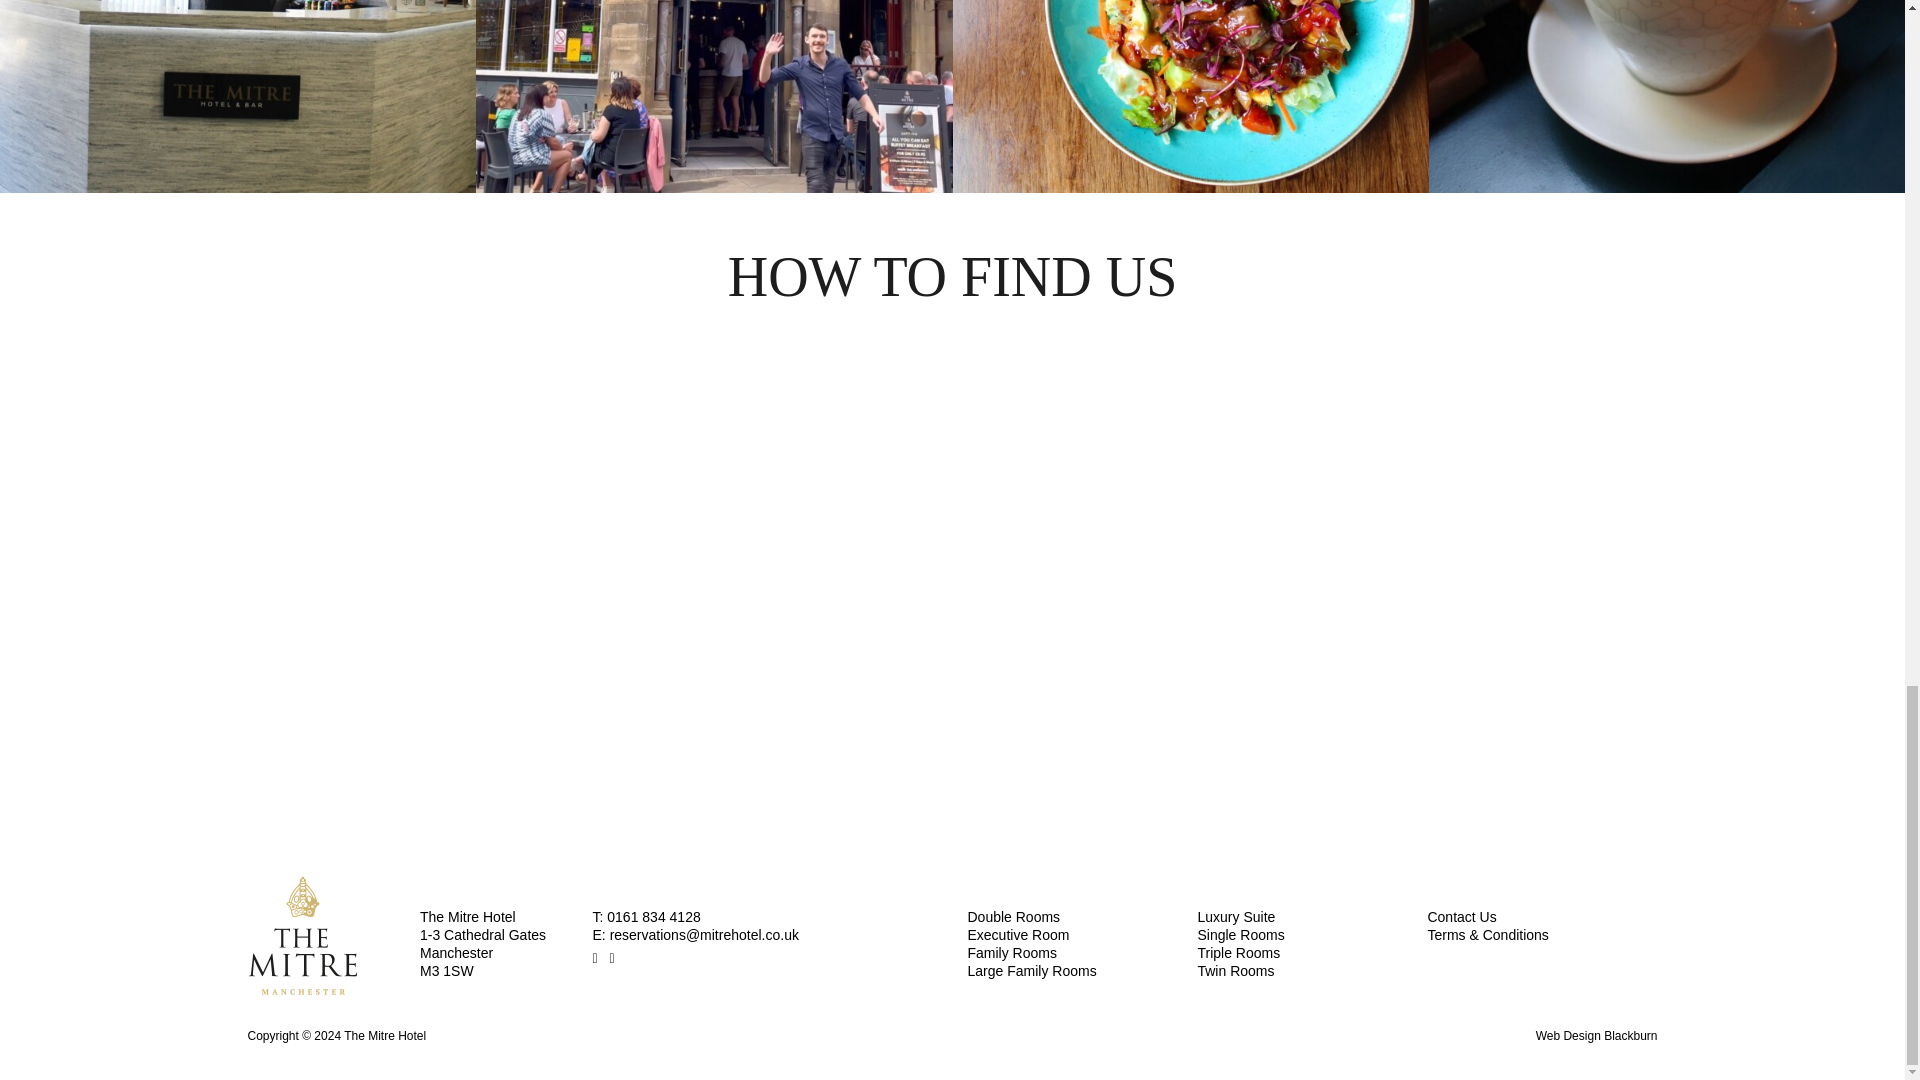  Describe the element at coordinates (1240, 934) in the screenshot. I see `Single Rooms` at that location.